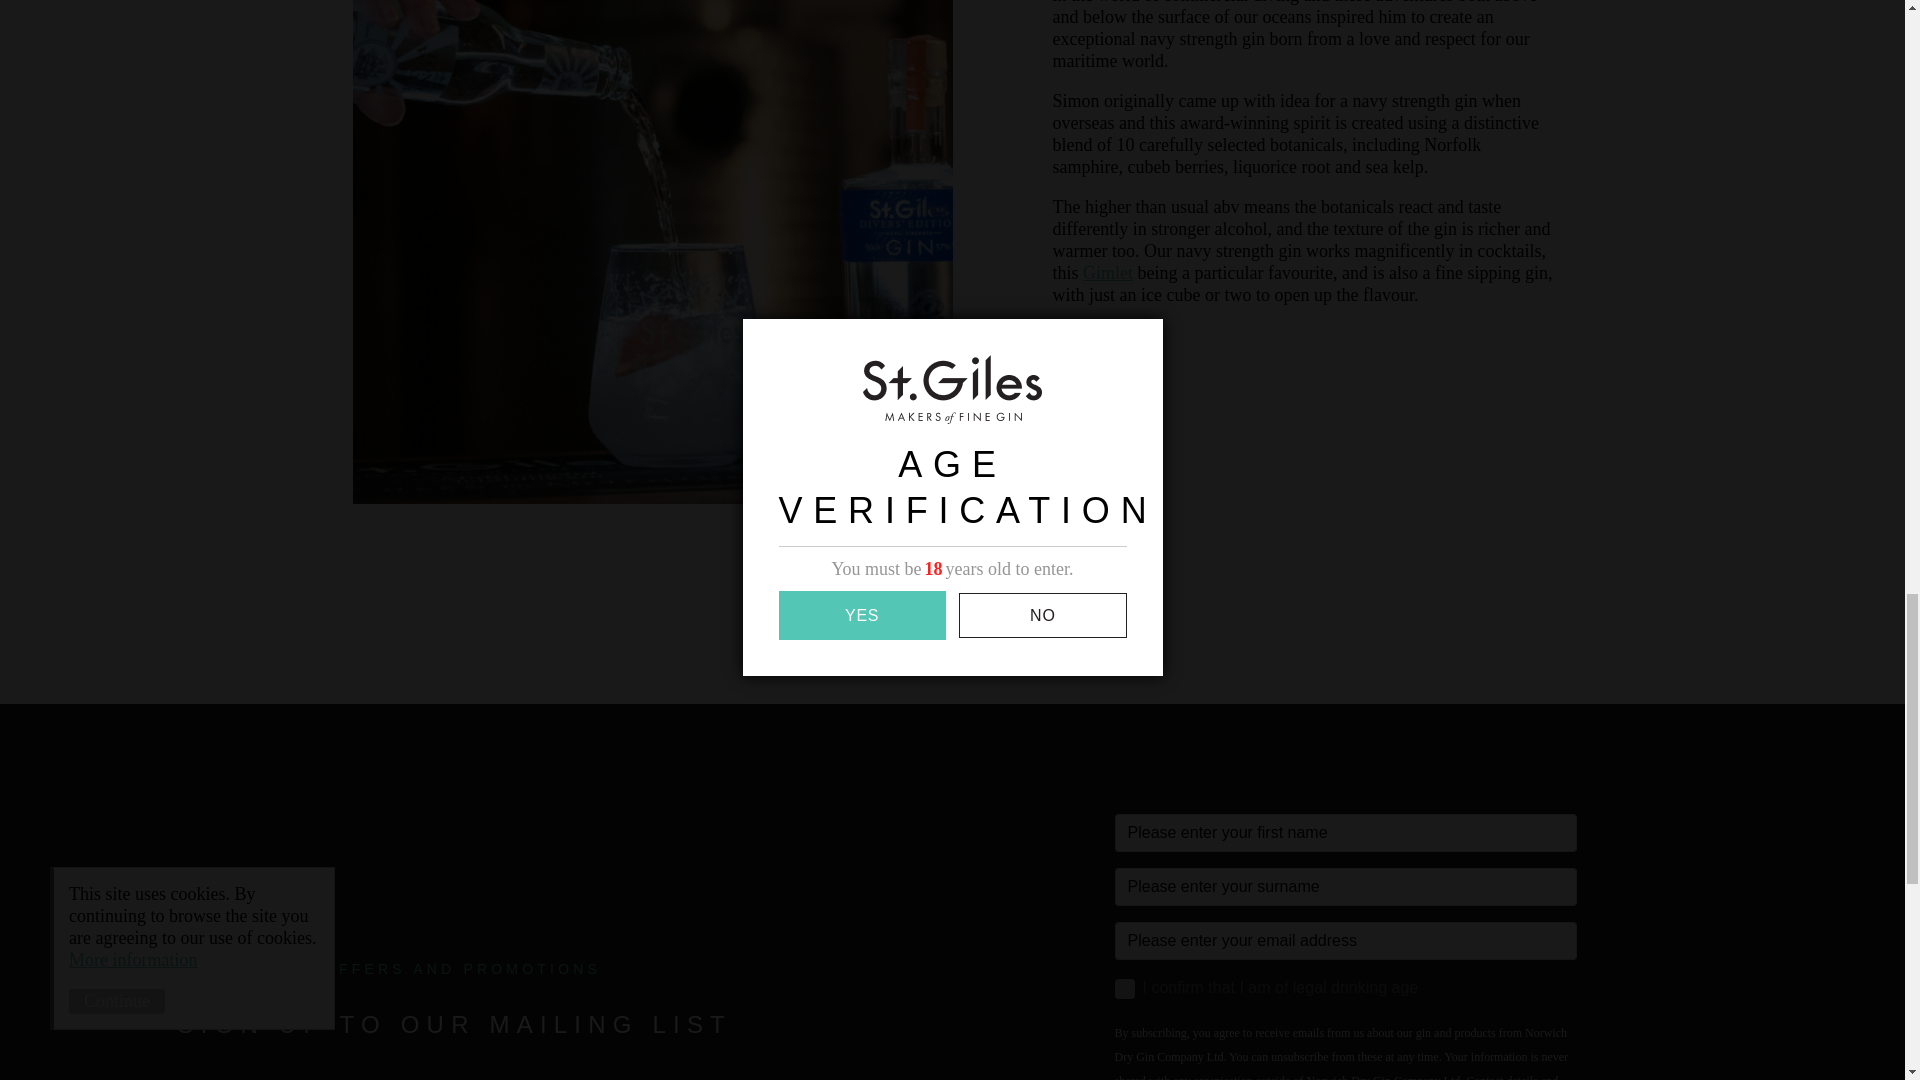 This screenshot has width=1920, height=1080. Describe the element at coordinates (1107, 272) in the screenshot. I see `Gimlet` at that location.